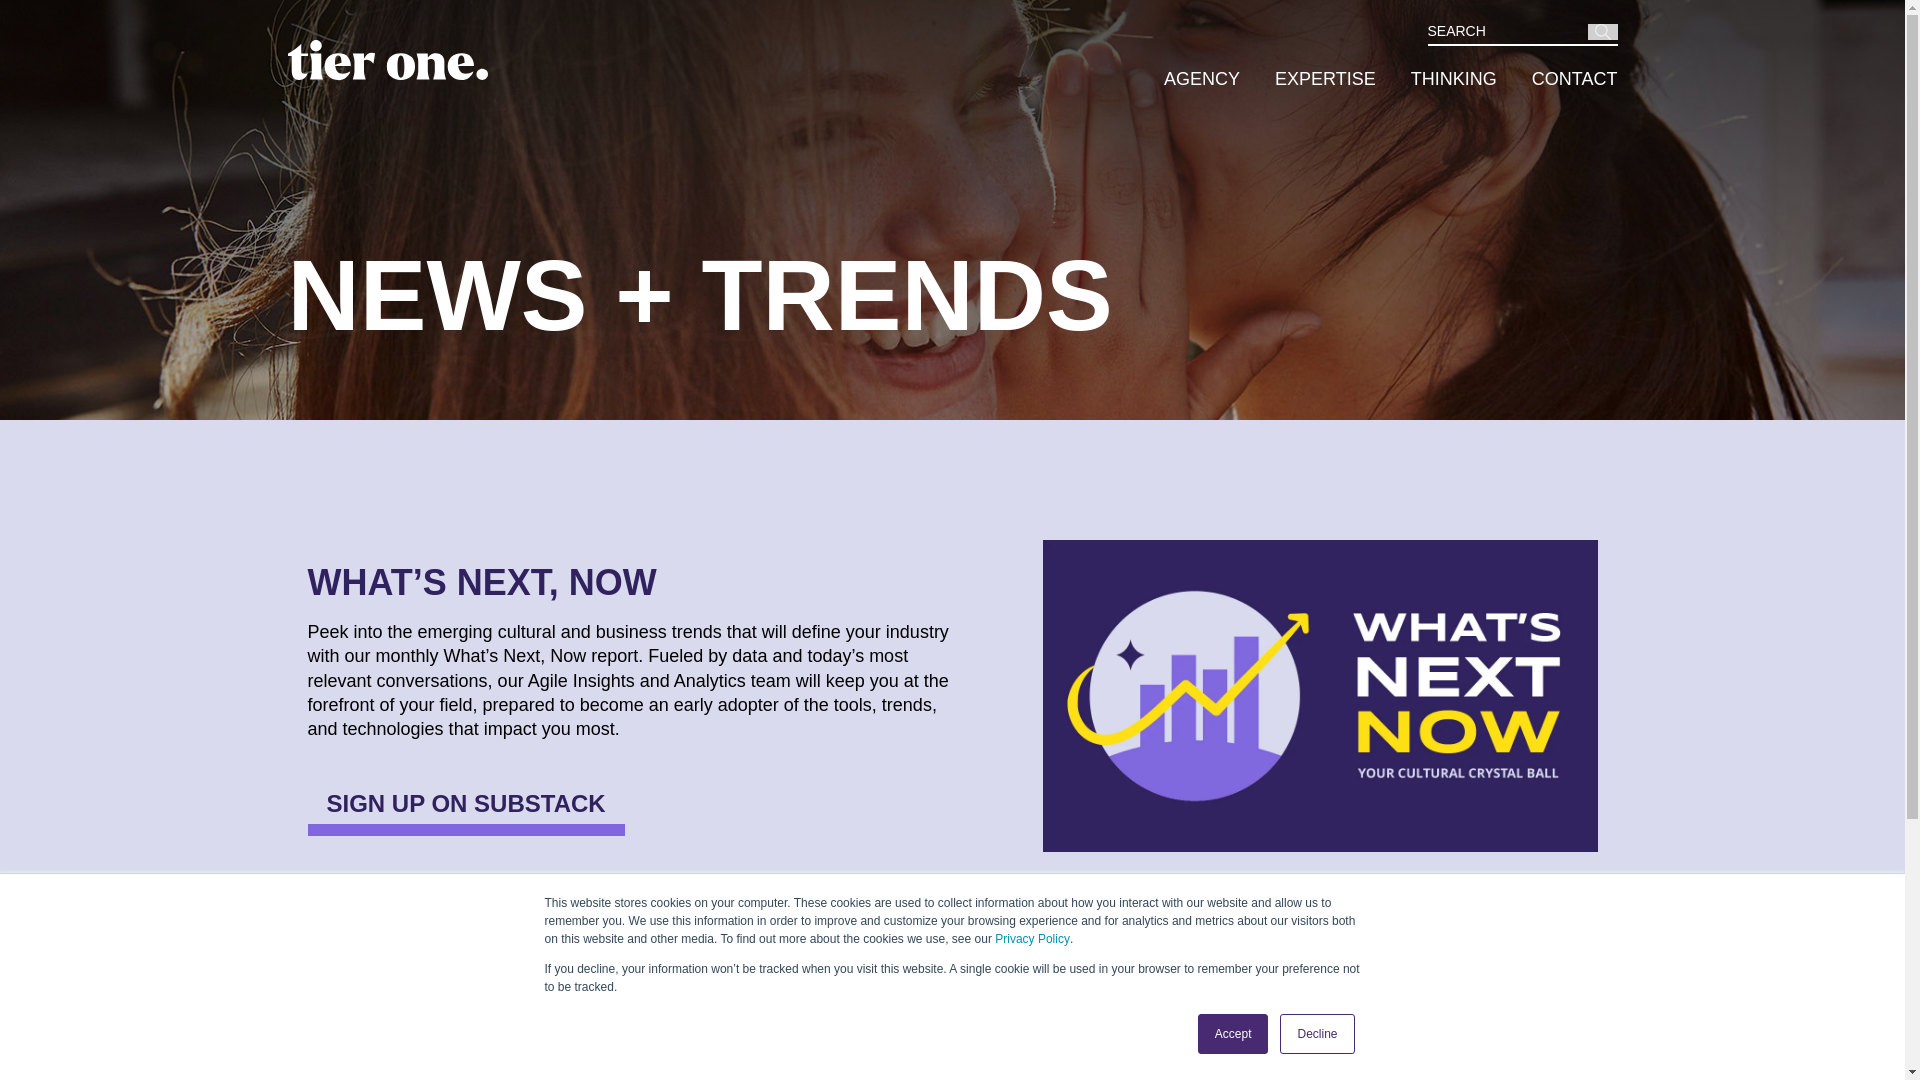 Image resolution: width=1920 pixels, height=1080 pixels. Describe the element at coordinates (1436, 83) in the screenshot. I see `THINKING` at that location.